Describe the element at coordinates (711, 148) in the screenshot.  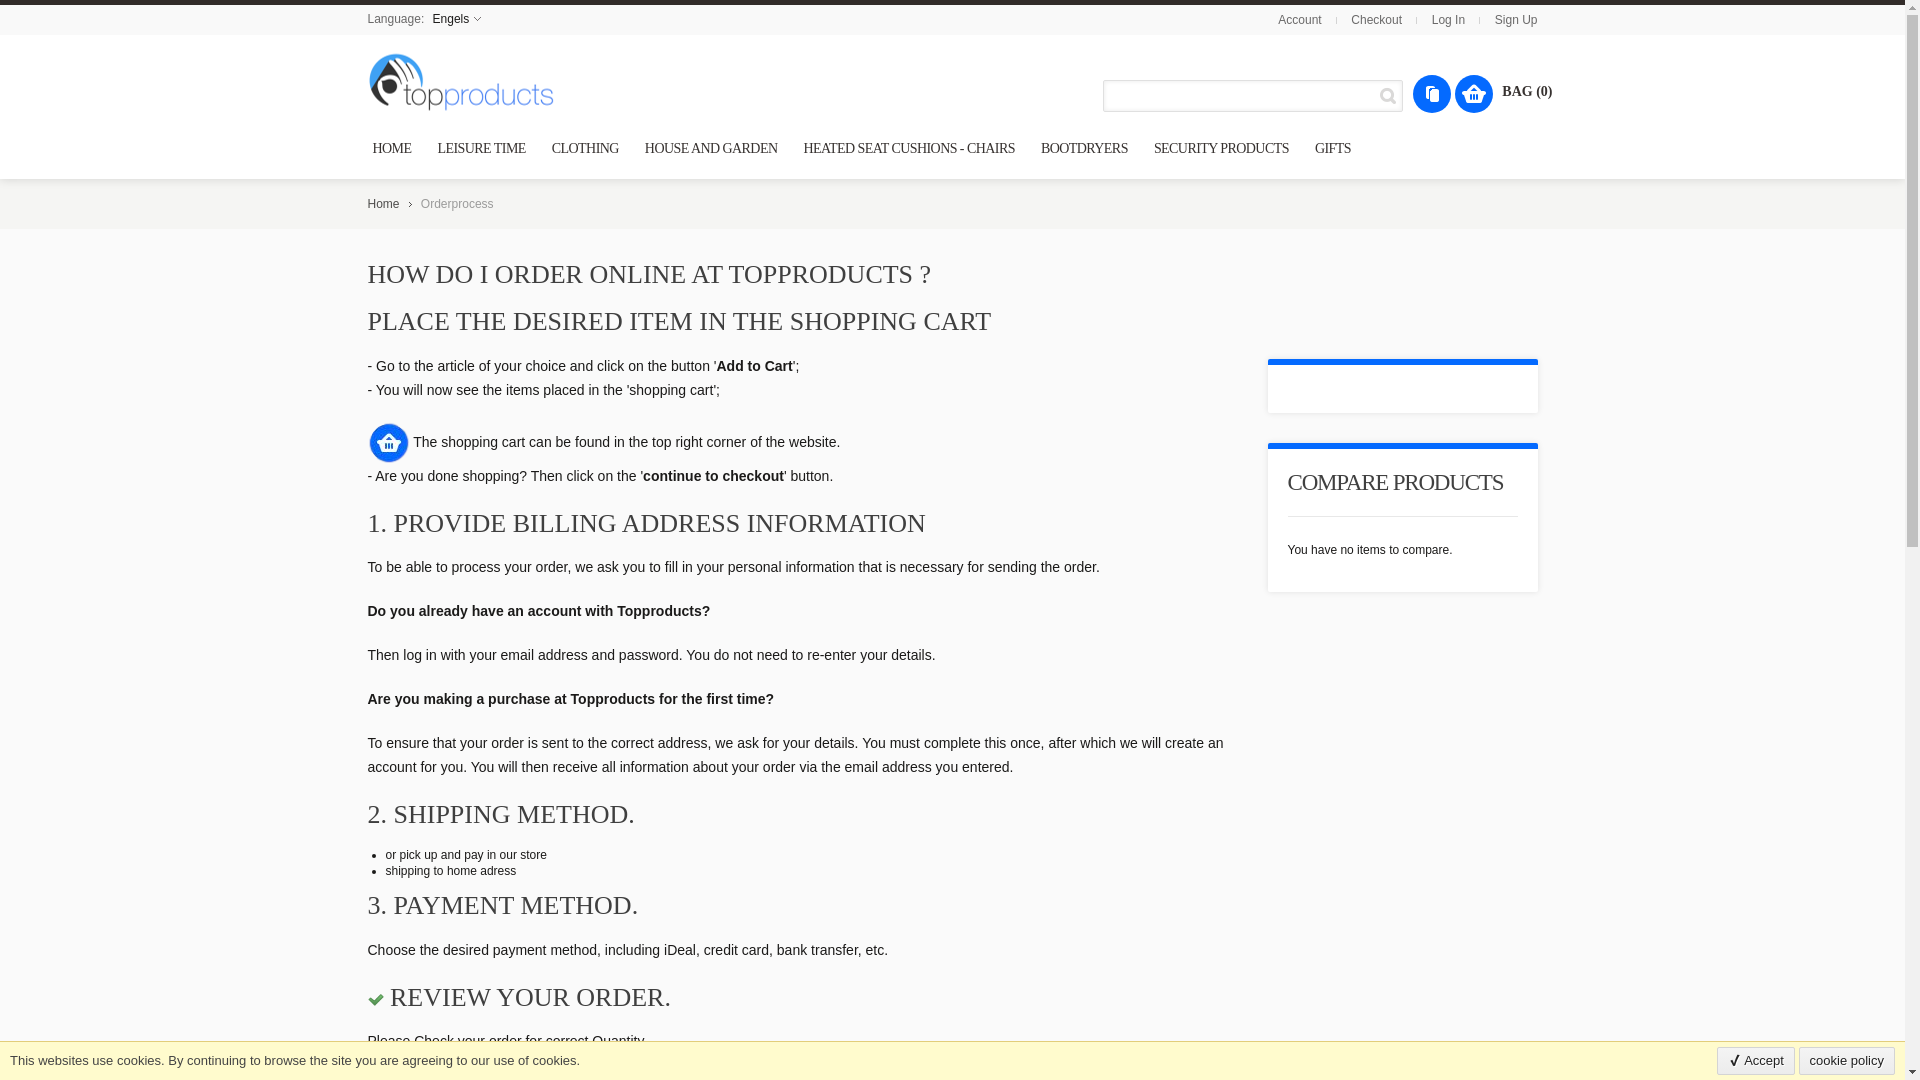
I see `HOUSE AND GARDEN` at that location.